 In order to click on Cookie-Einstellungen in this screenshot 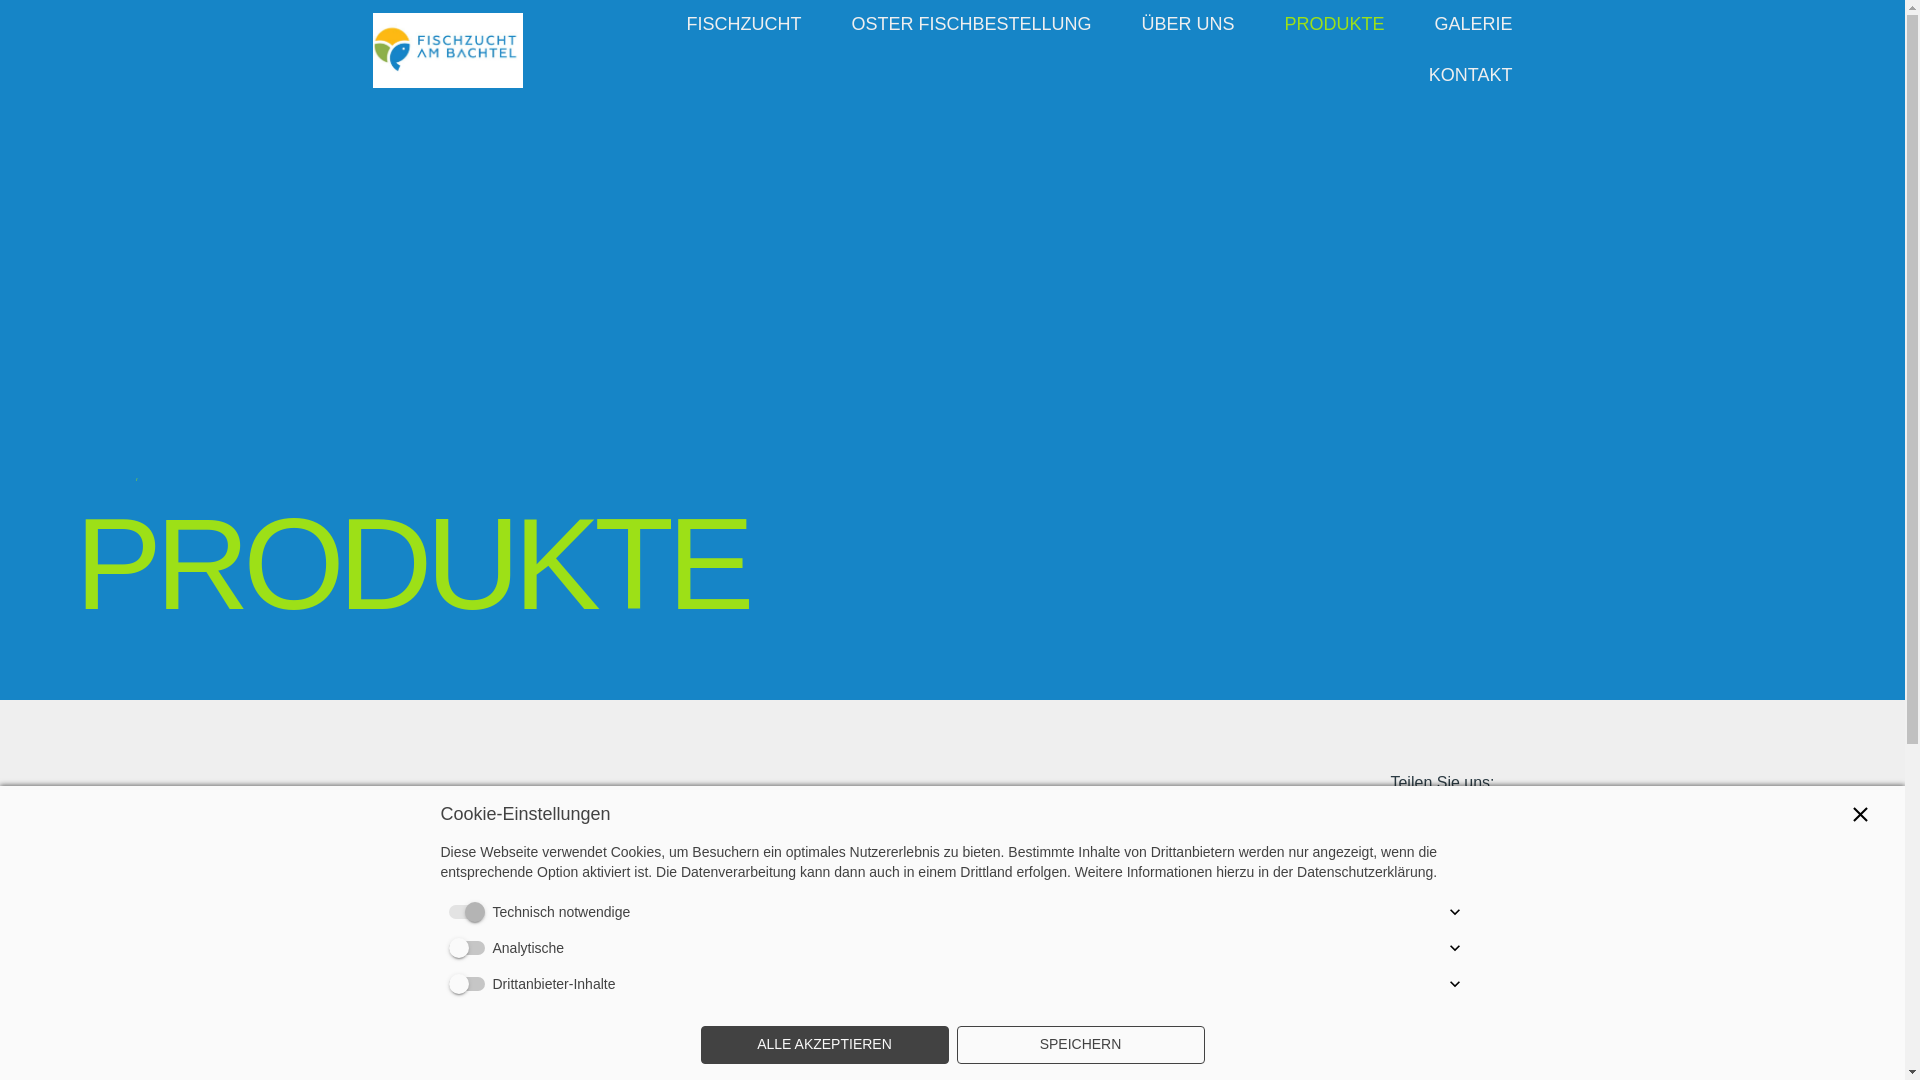, I will do `click(1422, 928)`.